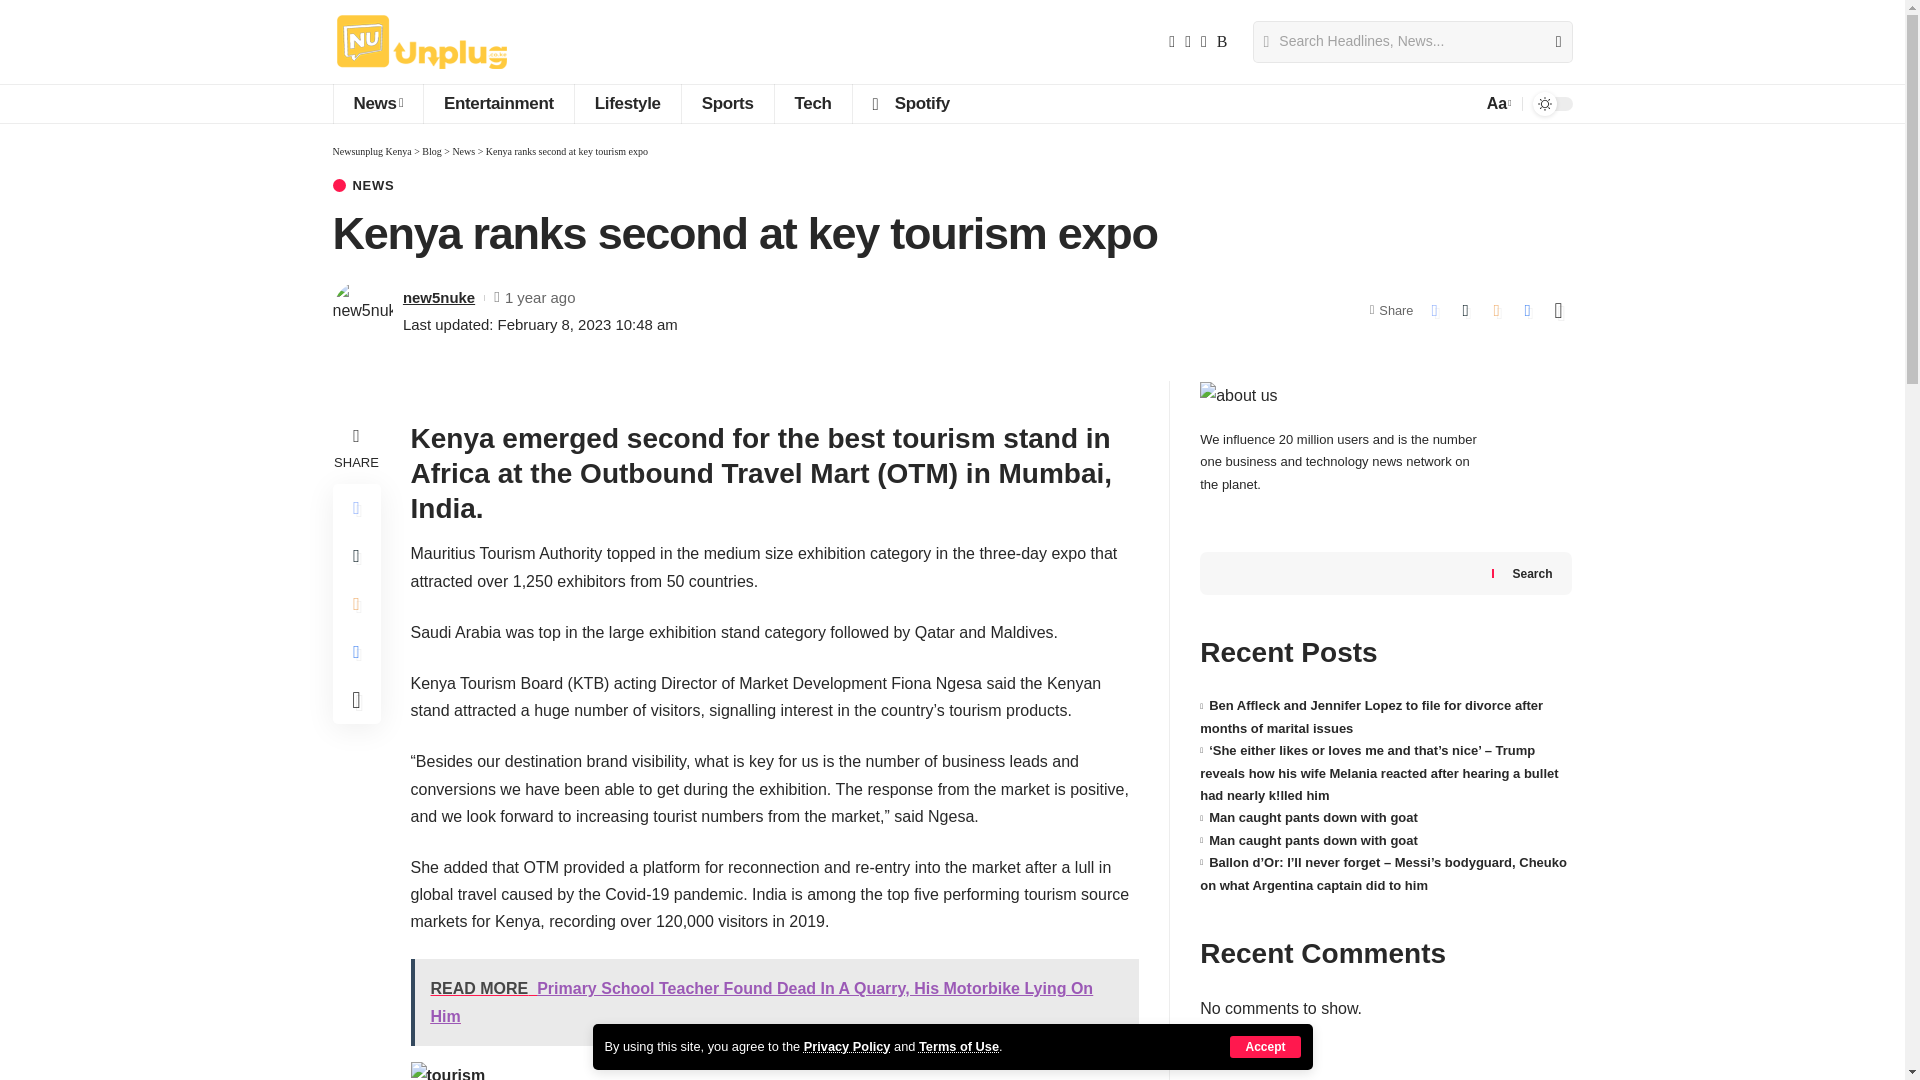 The height and width of the screenshot is (1080, 1920). I want to click on Search, so click(1550, 41).